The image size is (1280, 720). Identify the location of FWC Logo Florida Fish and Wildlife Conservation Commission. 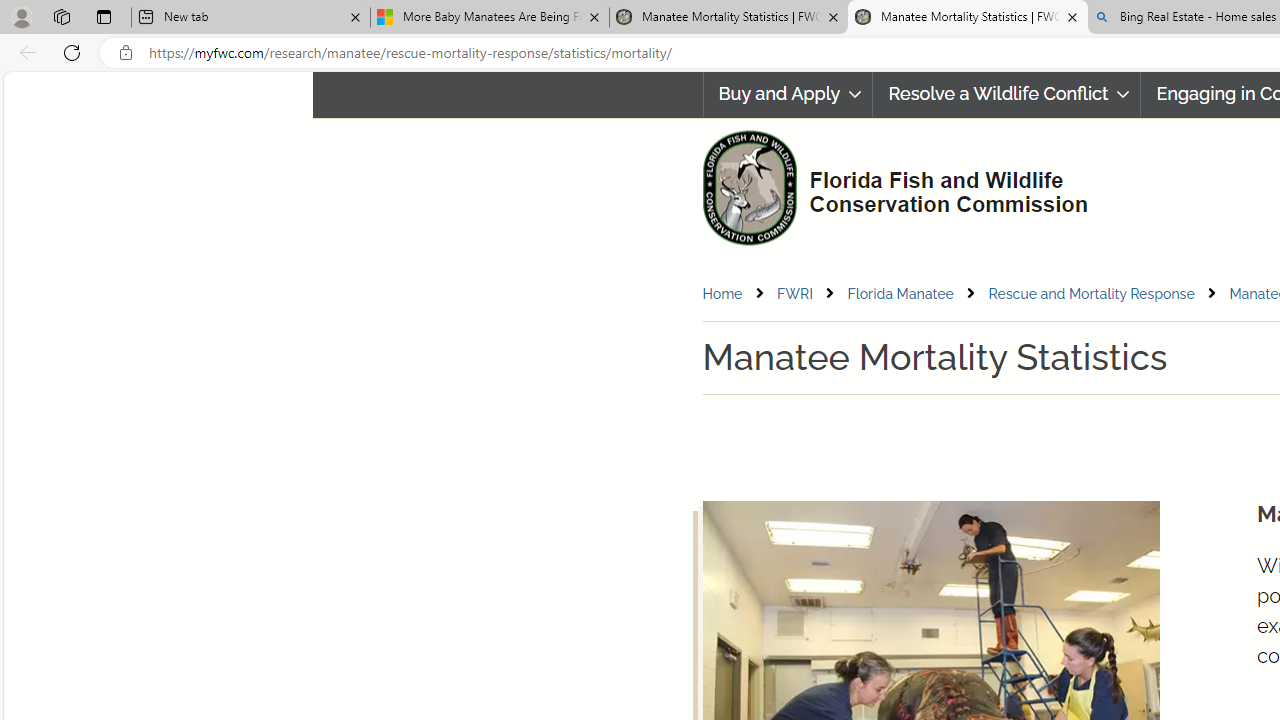
(886, 186).